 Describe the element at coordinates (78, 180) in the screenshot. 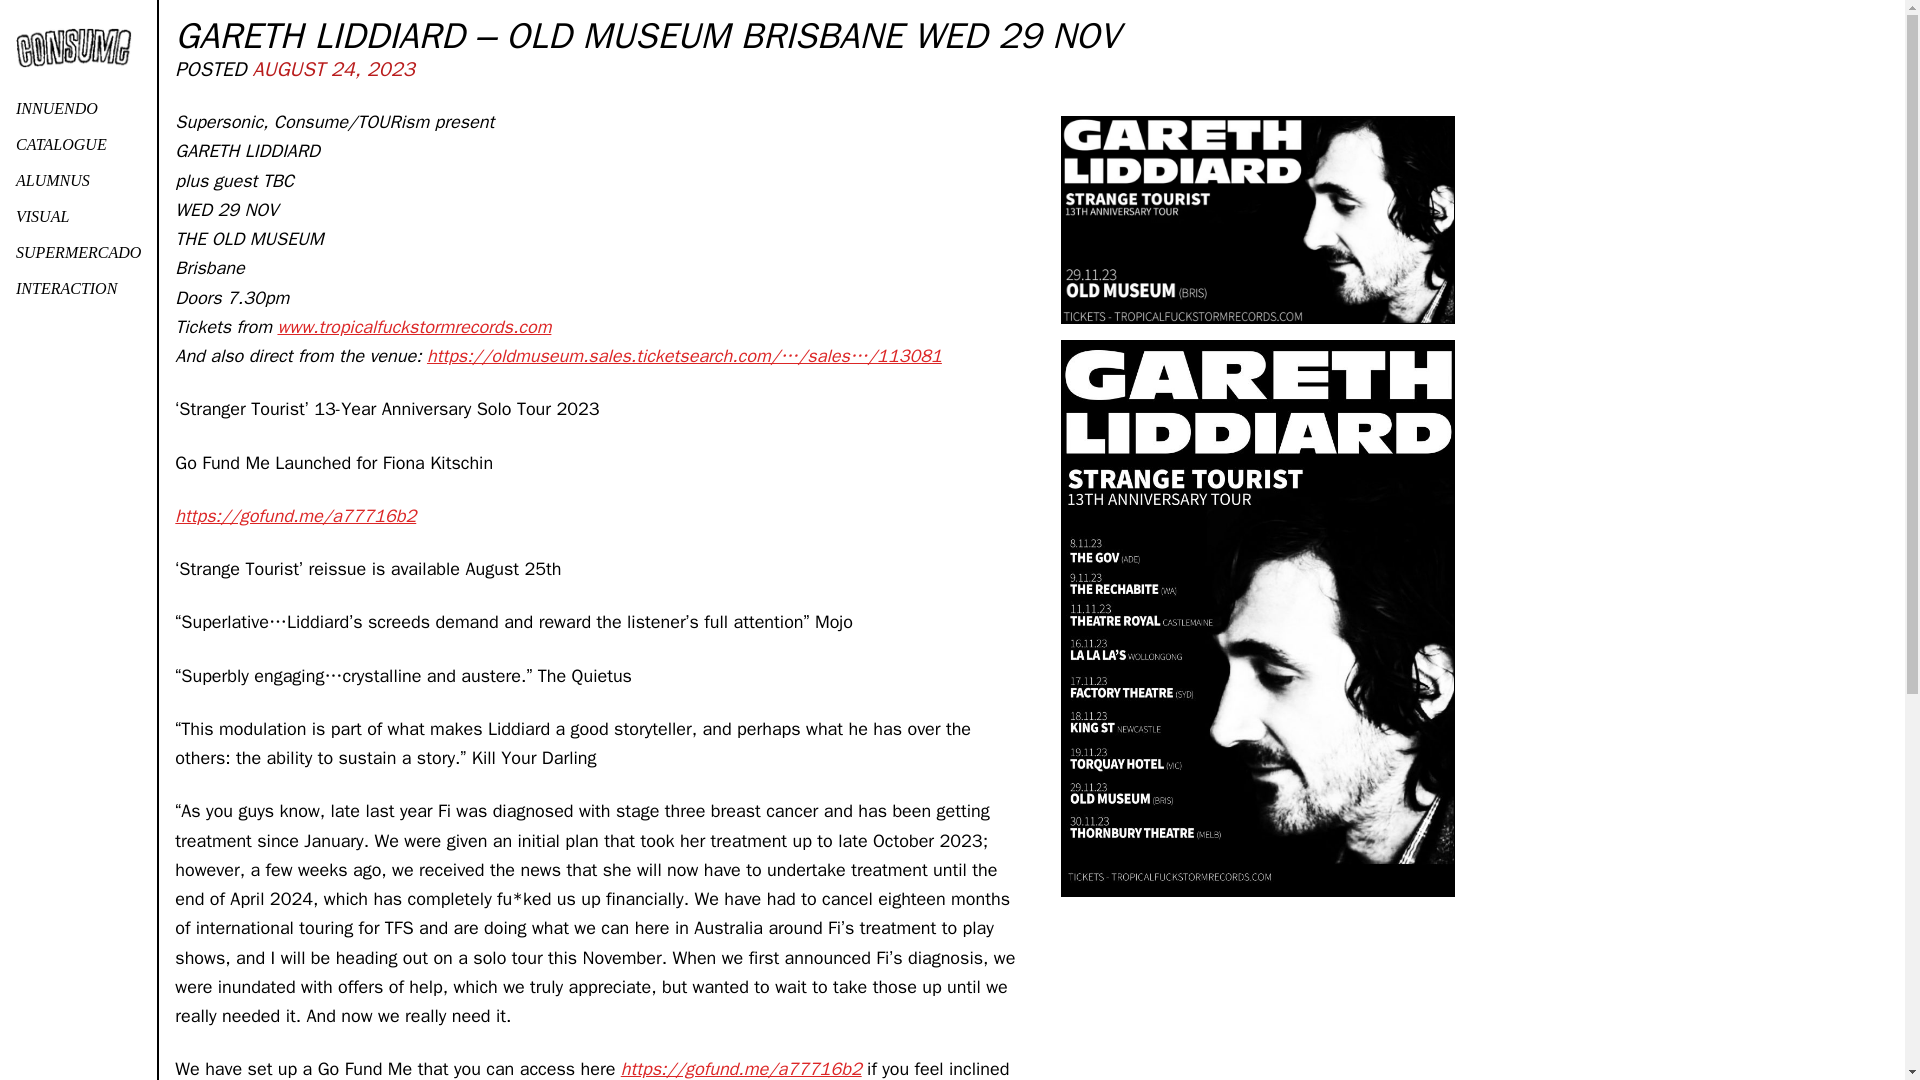

I see `ALUMNUS` at that location.